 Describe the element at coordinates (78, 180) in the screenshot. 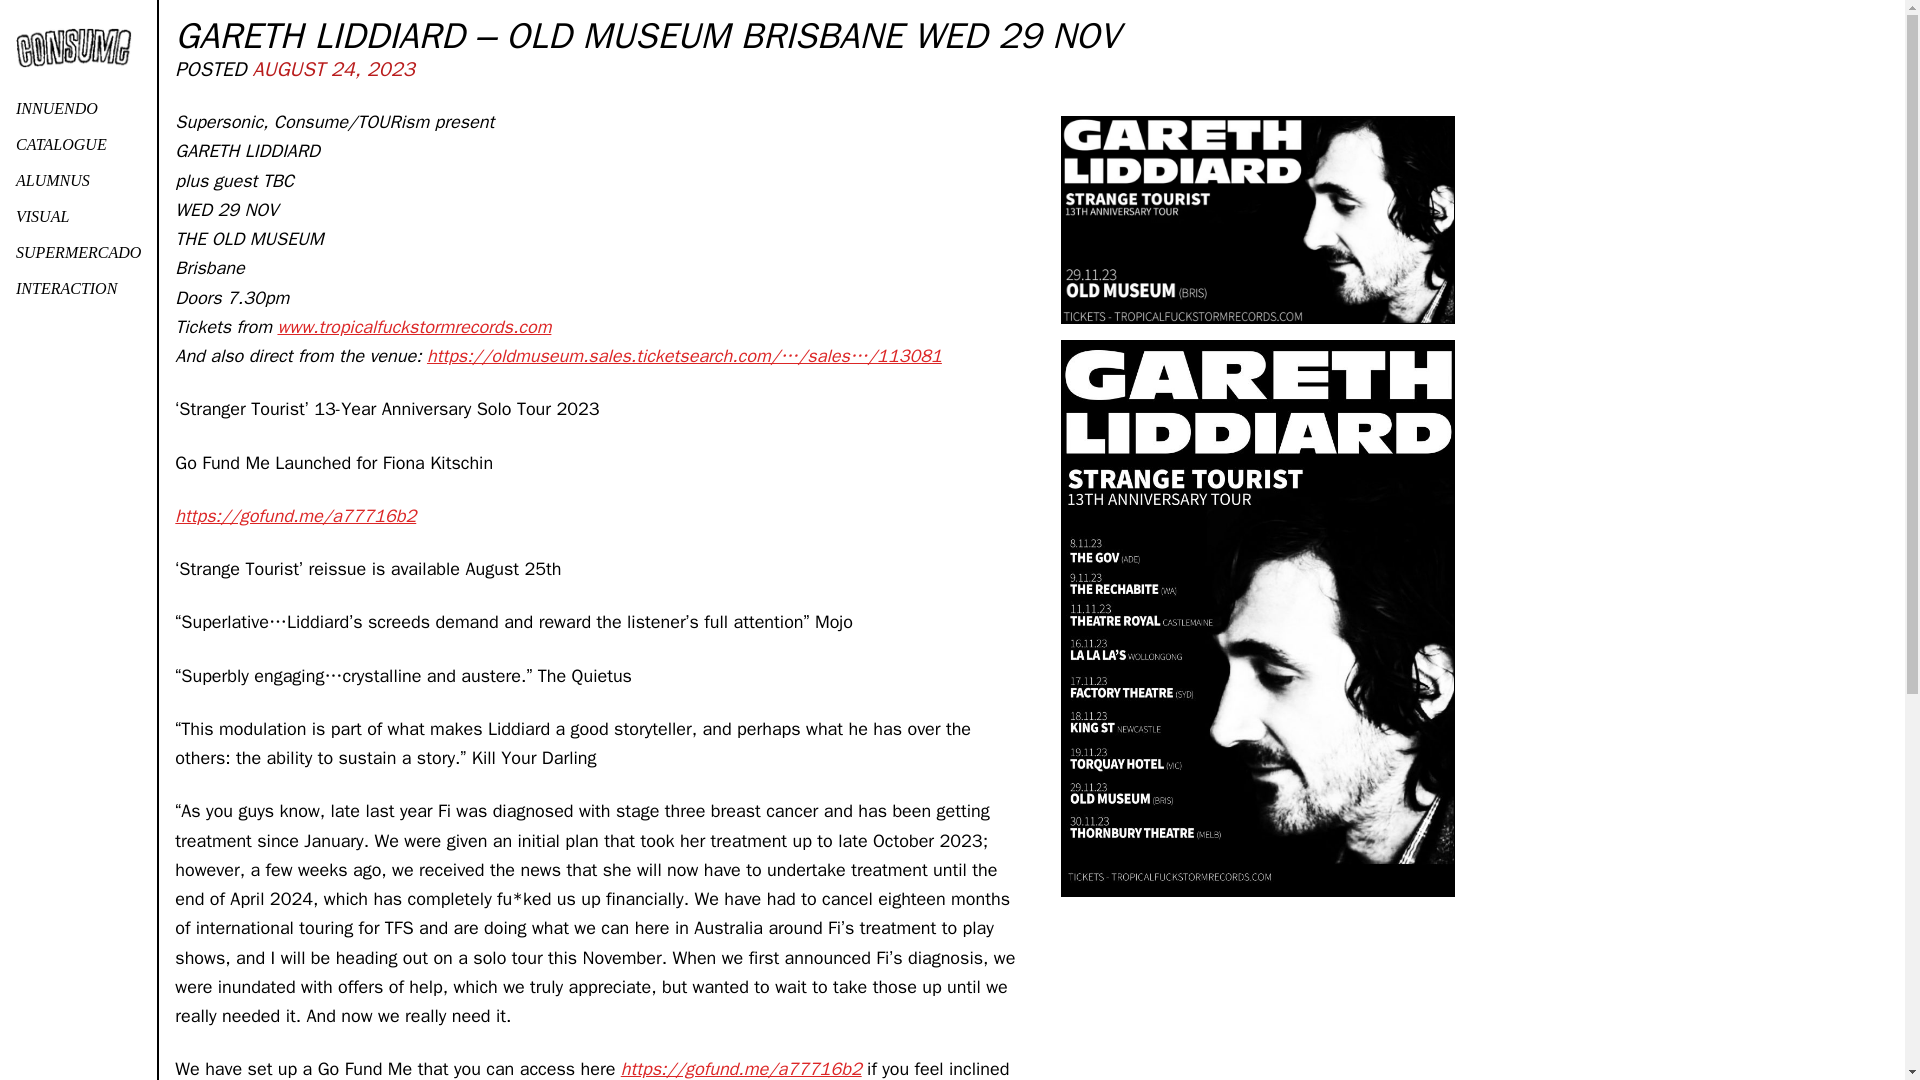

I see `ALUMNUS` at that location.